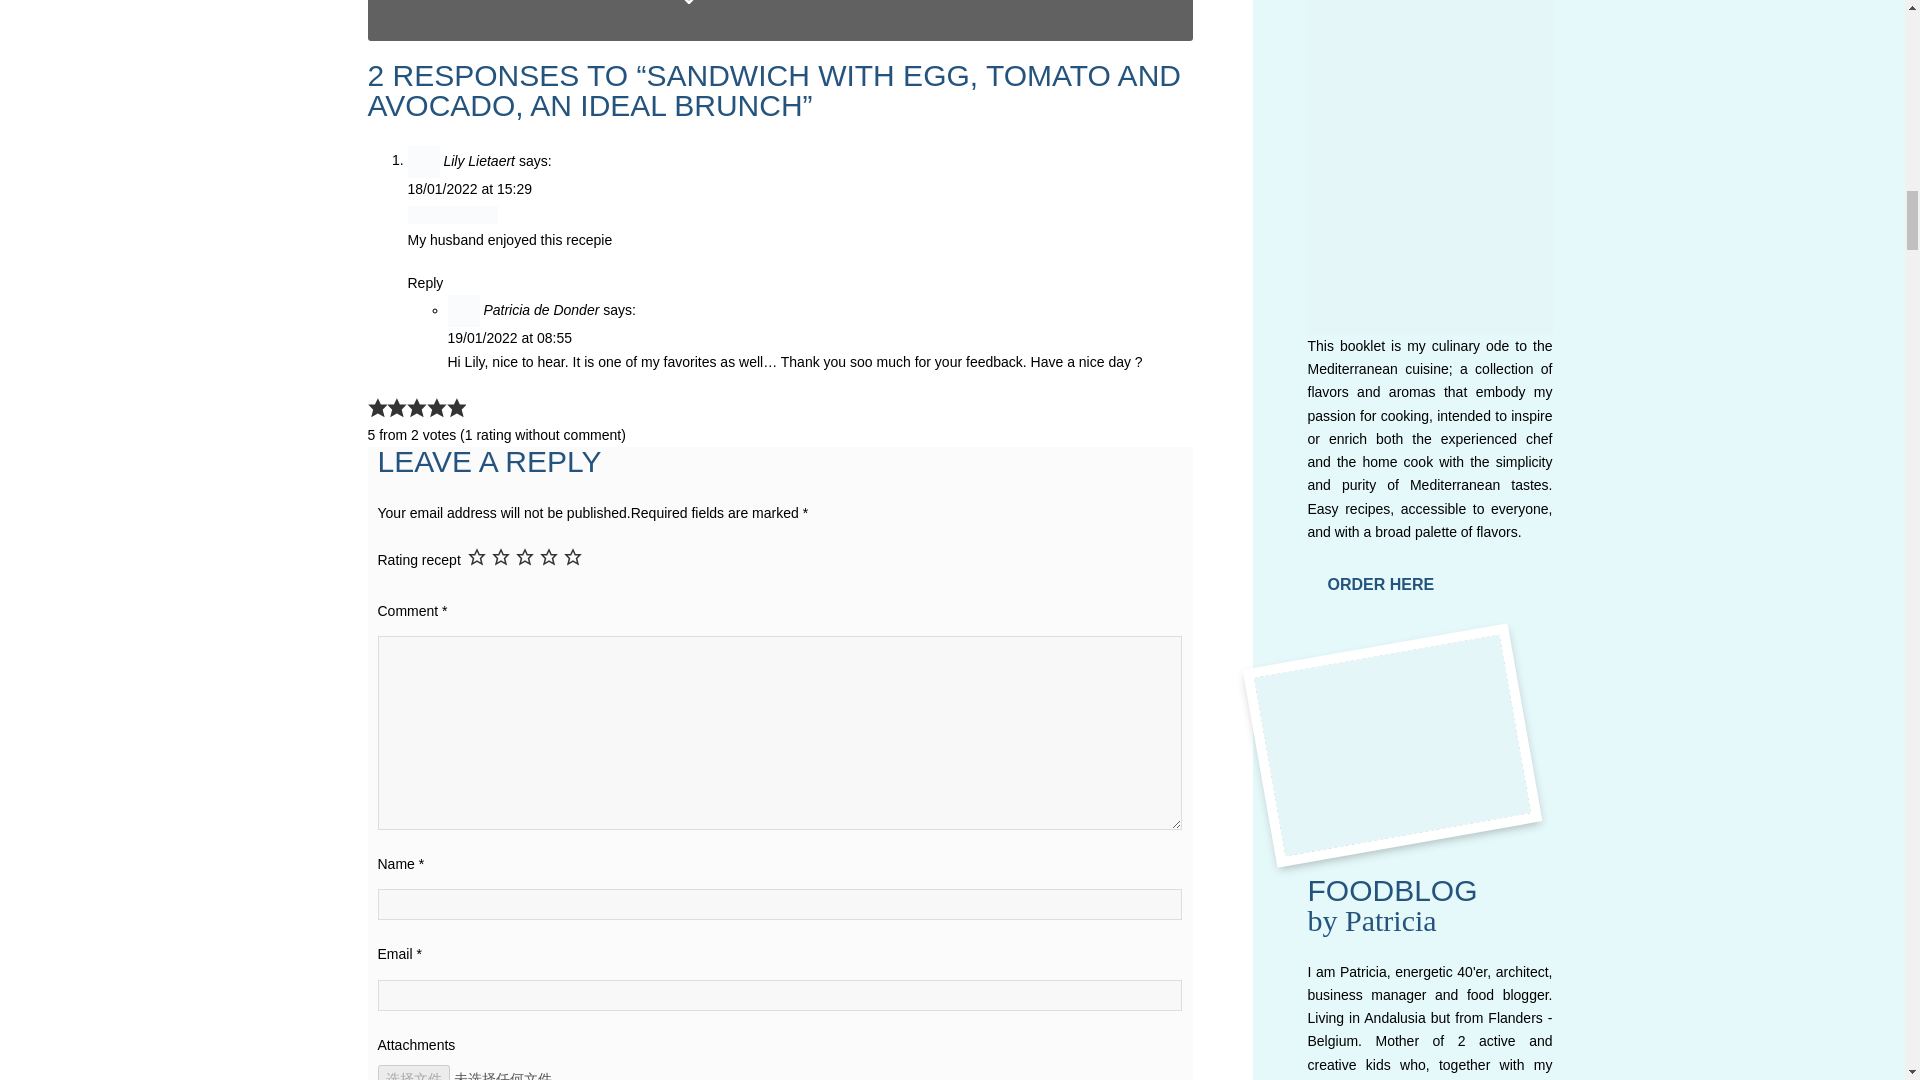 This screenshot has height=1080, width=1920. I want to click on Let us know, so click(768, 2).